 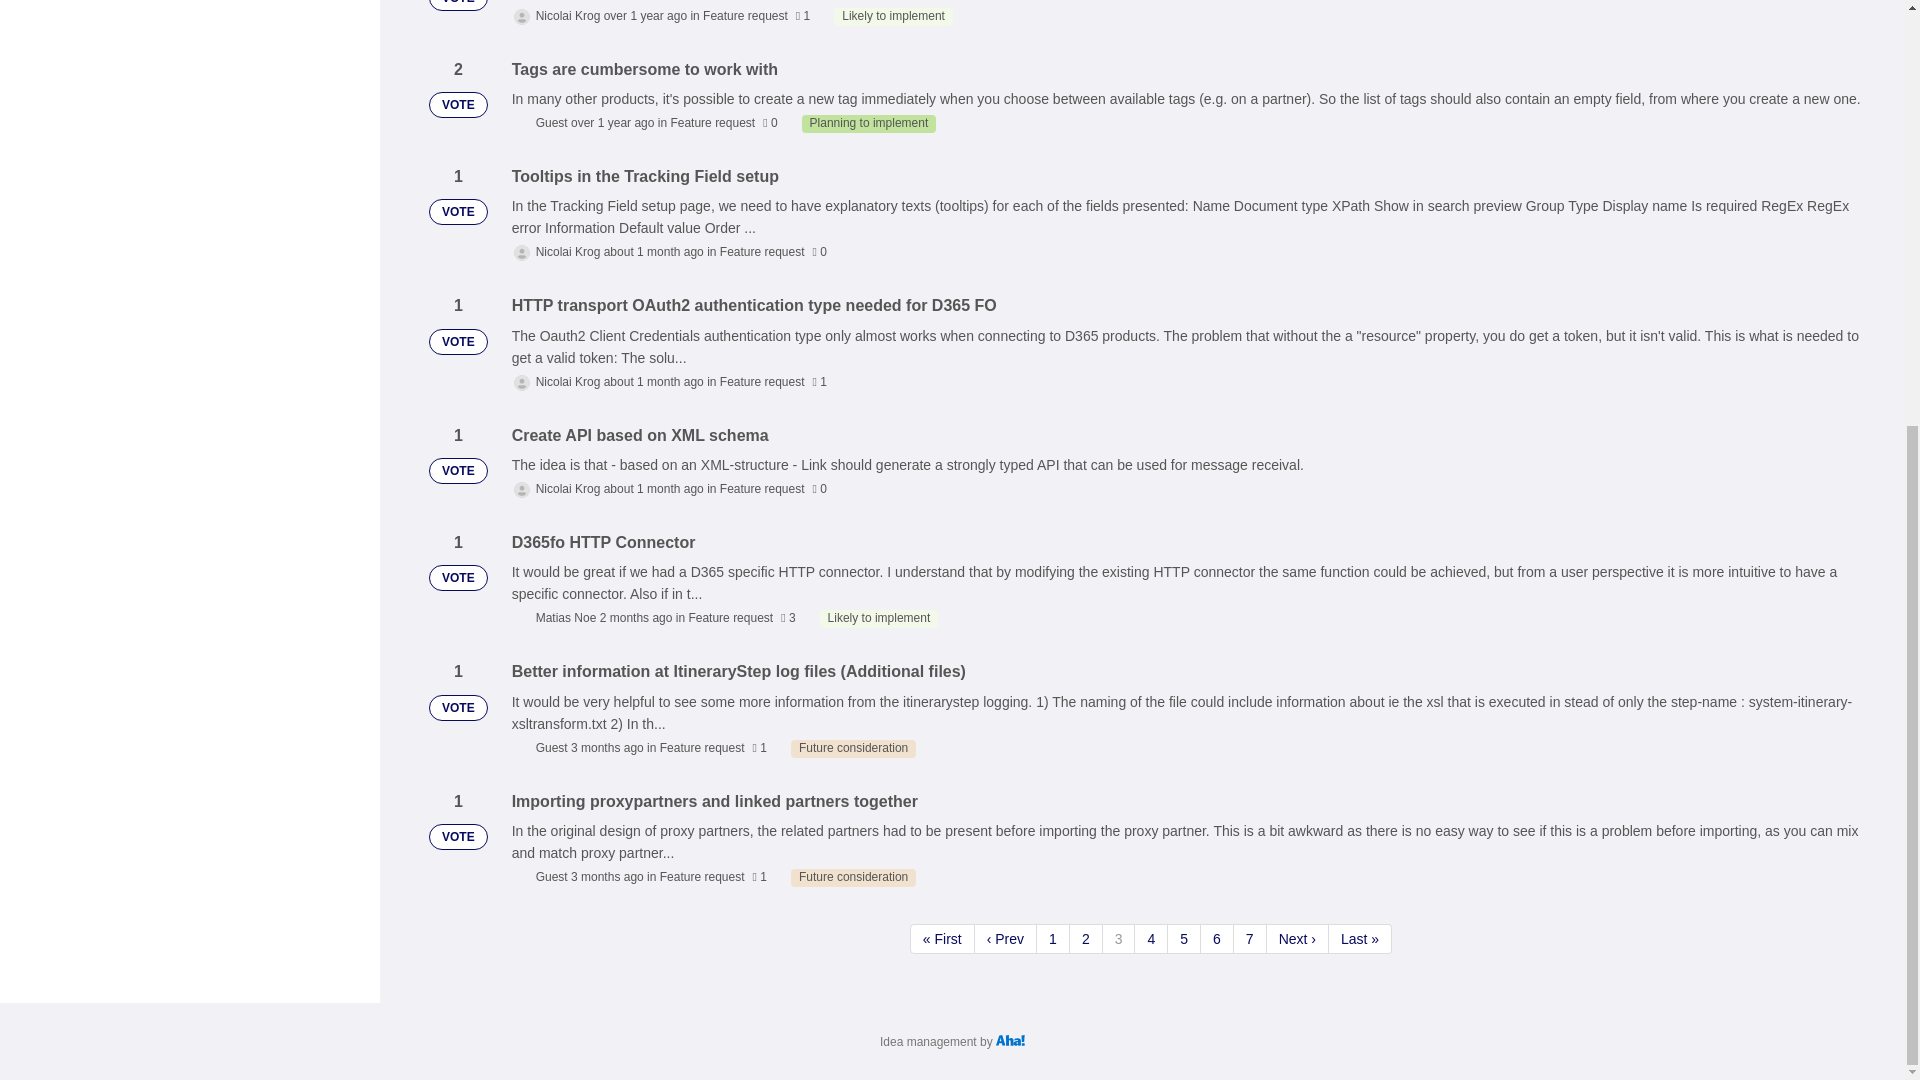 What do you see at coordinates (458, 5) in the screenshot?
I see `VOTE` at bounding box center [458, 5].